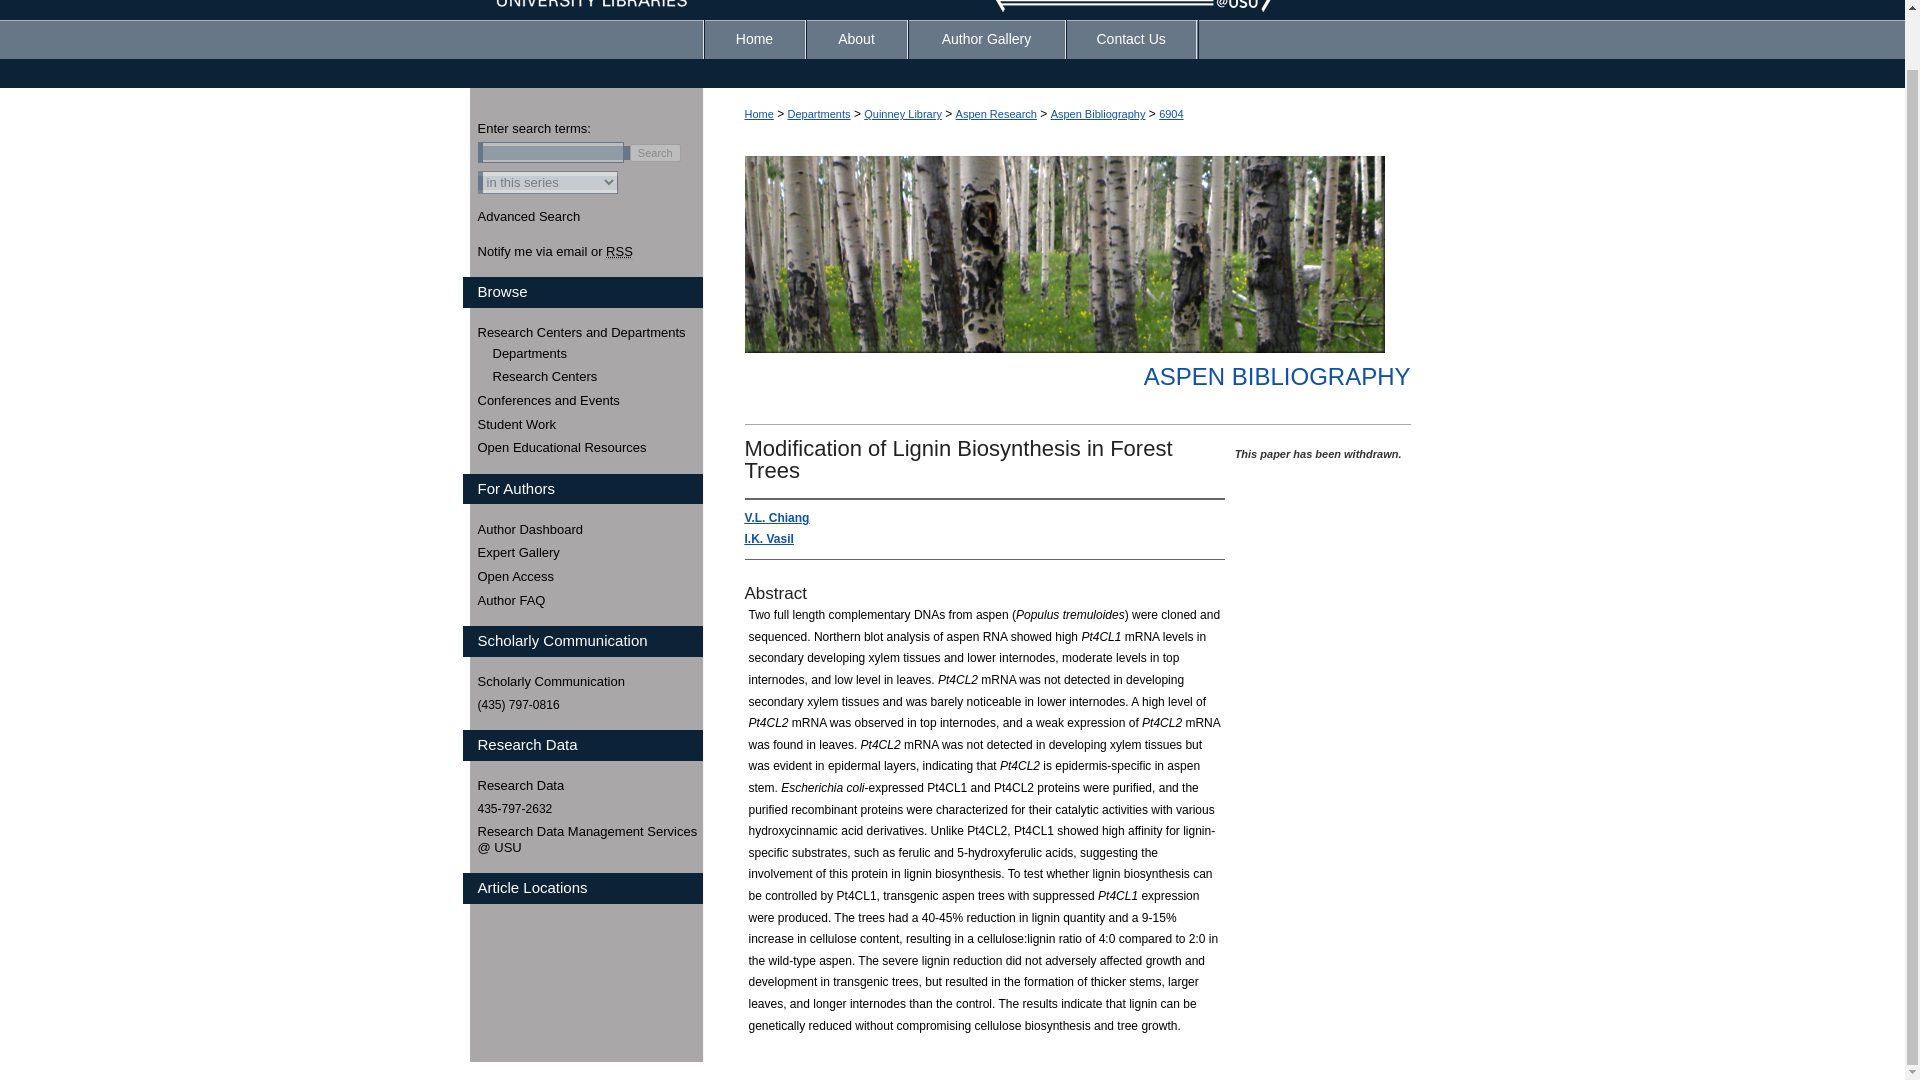 The height and width of the screenshot is (1080, 1920). Describe the element at coordinates (768, 539) in the screenshot. I see `I.K. Vasil` at that location.